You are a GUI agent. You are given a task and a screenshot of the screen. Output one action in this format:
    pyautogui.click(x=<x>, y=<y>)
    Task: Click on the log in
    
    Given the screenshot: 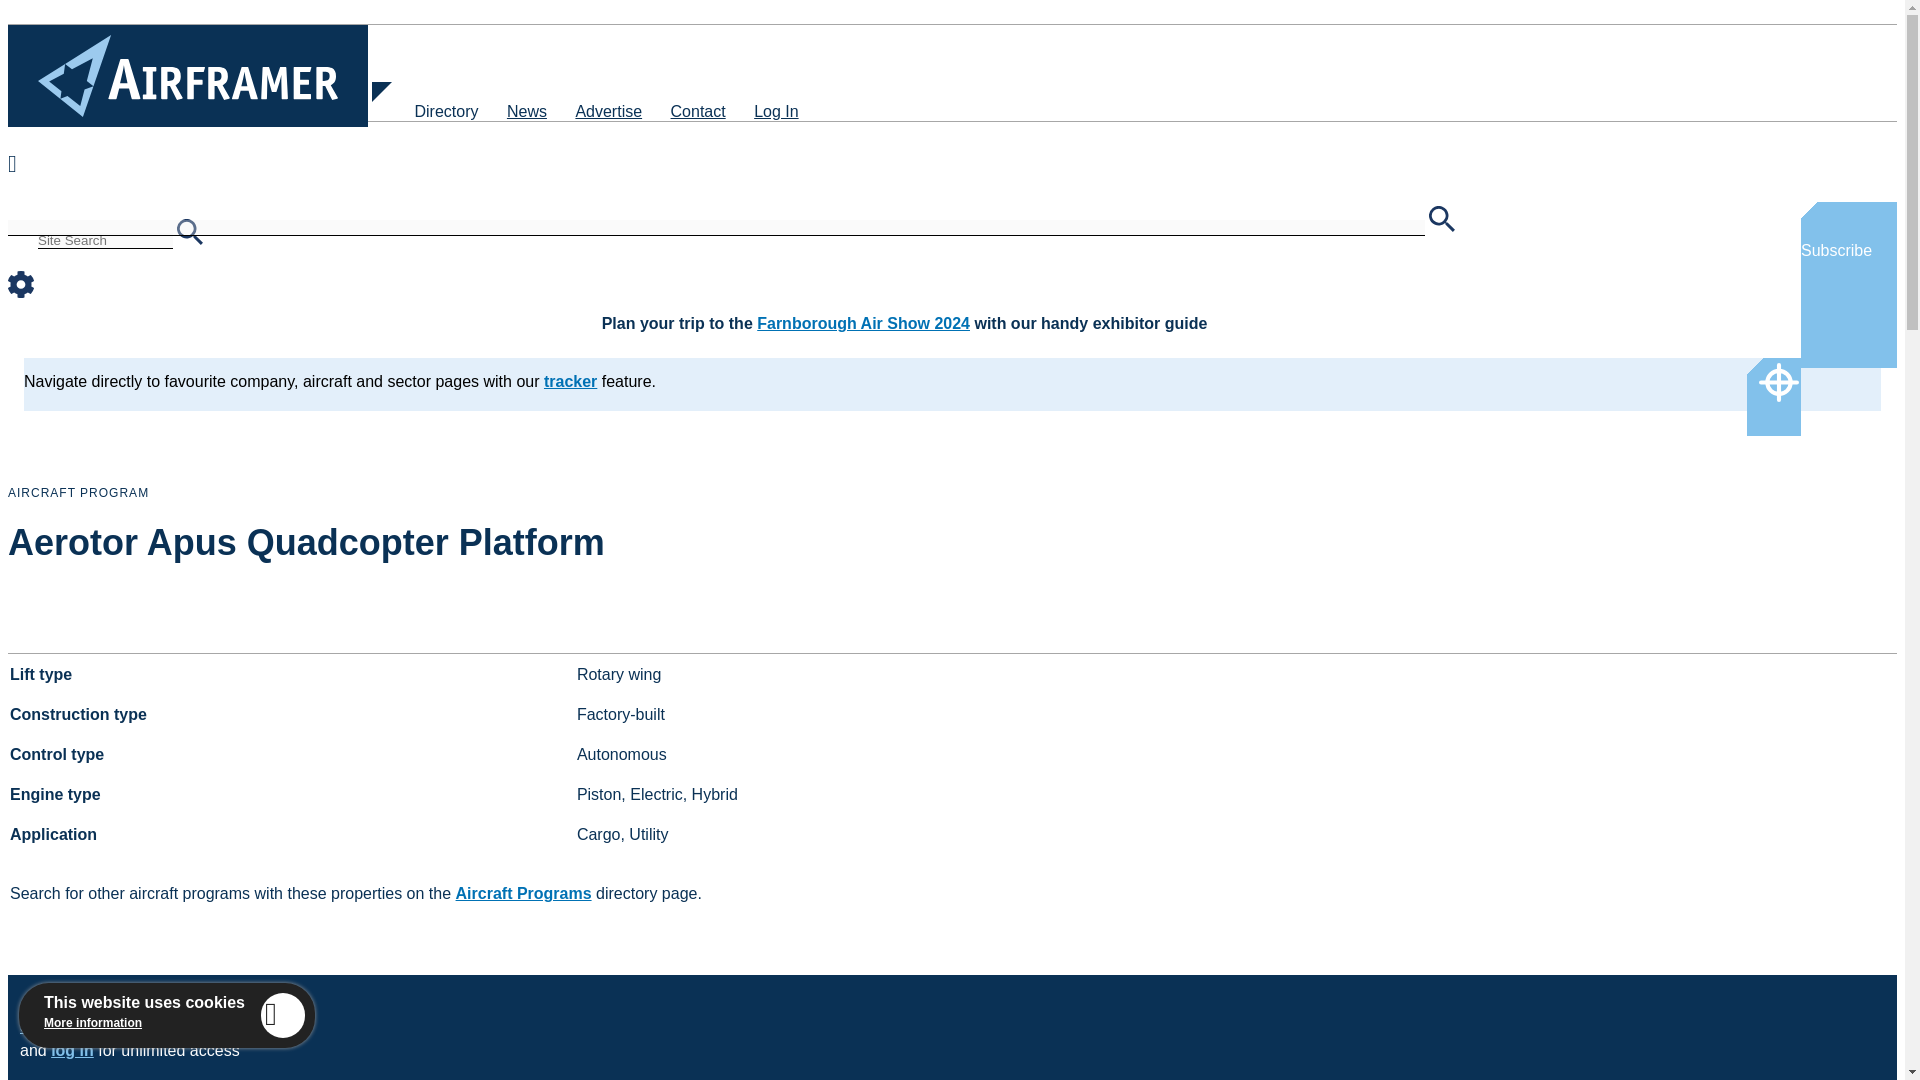 What is the action you would take?
    pyautogui.click(x=72, y=1050)
    